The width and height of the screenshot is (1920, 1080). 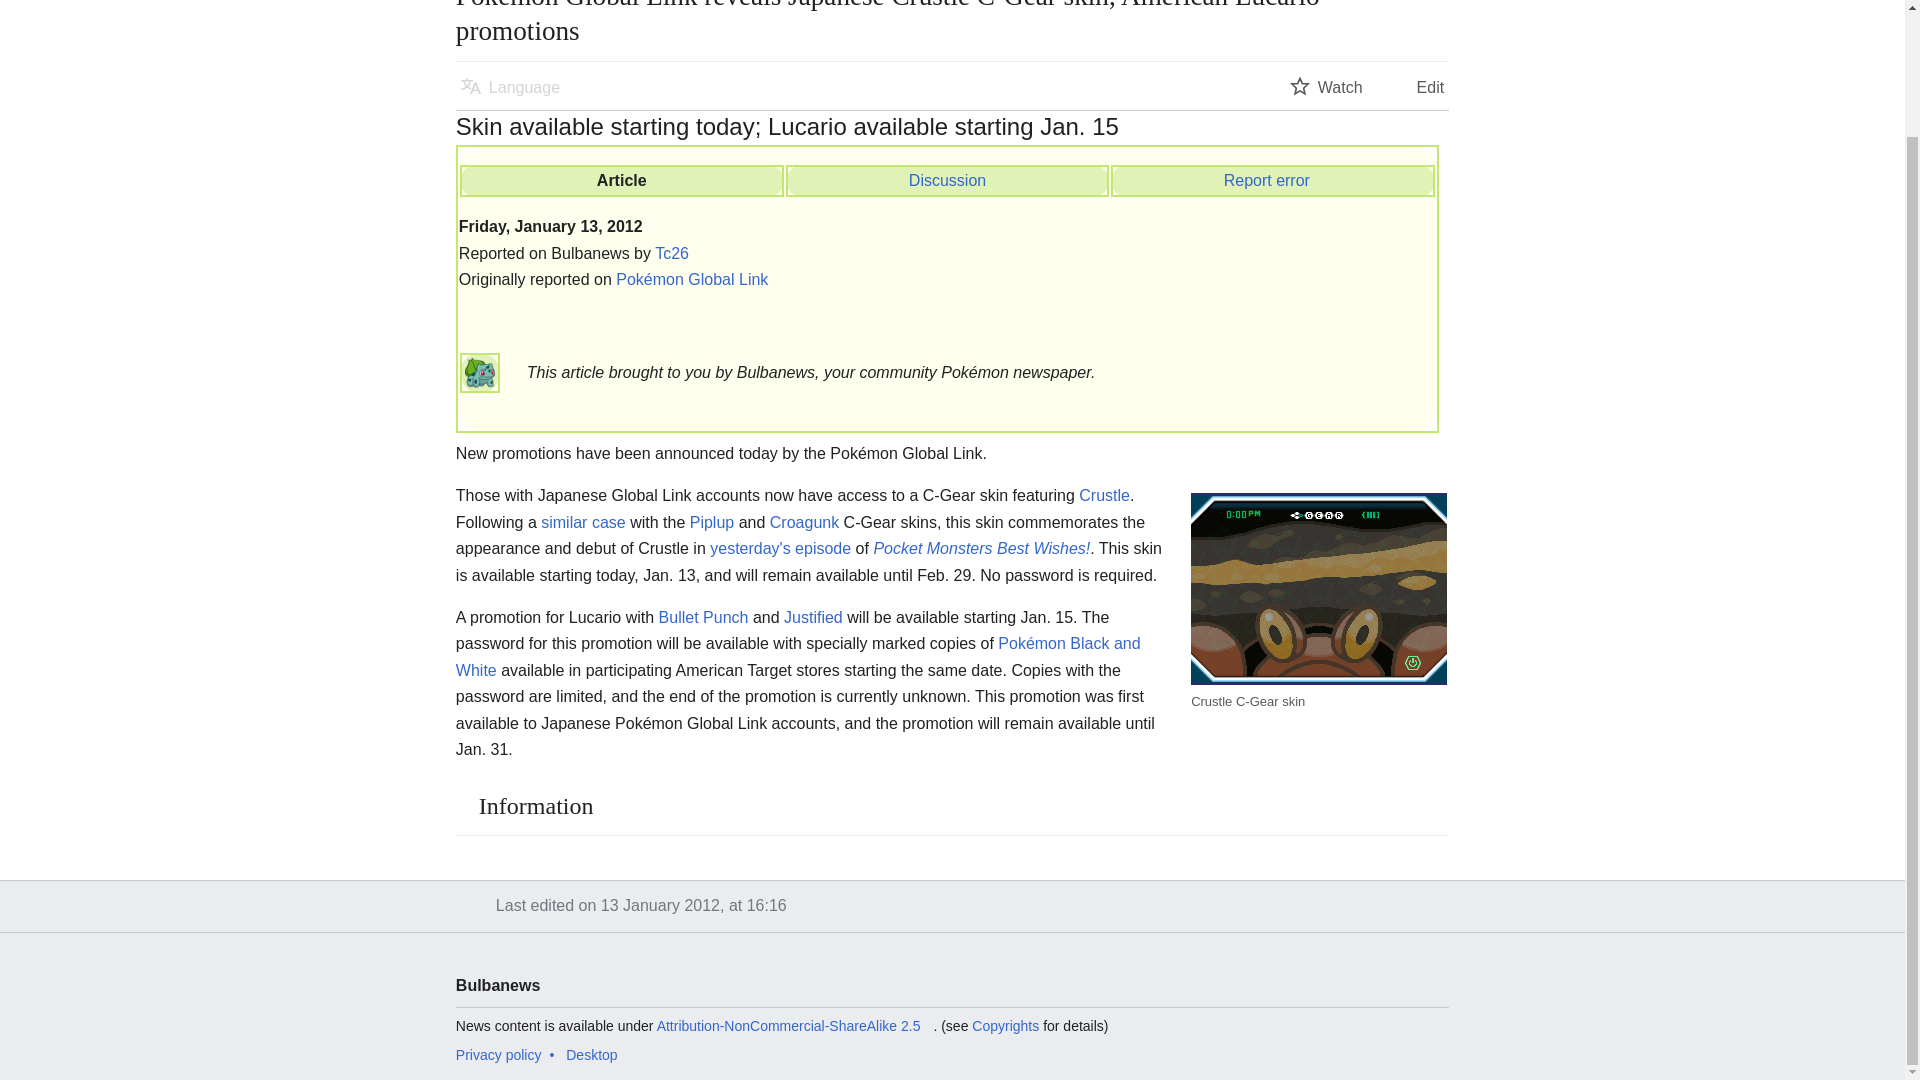 I want to click on yesterday's episode, so click(x=780, y=548).